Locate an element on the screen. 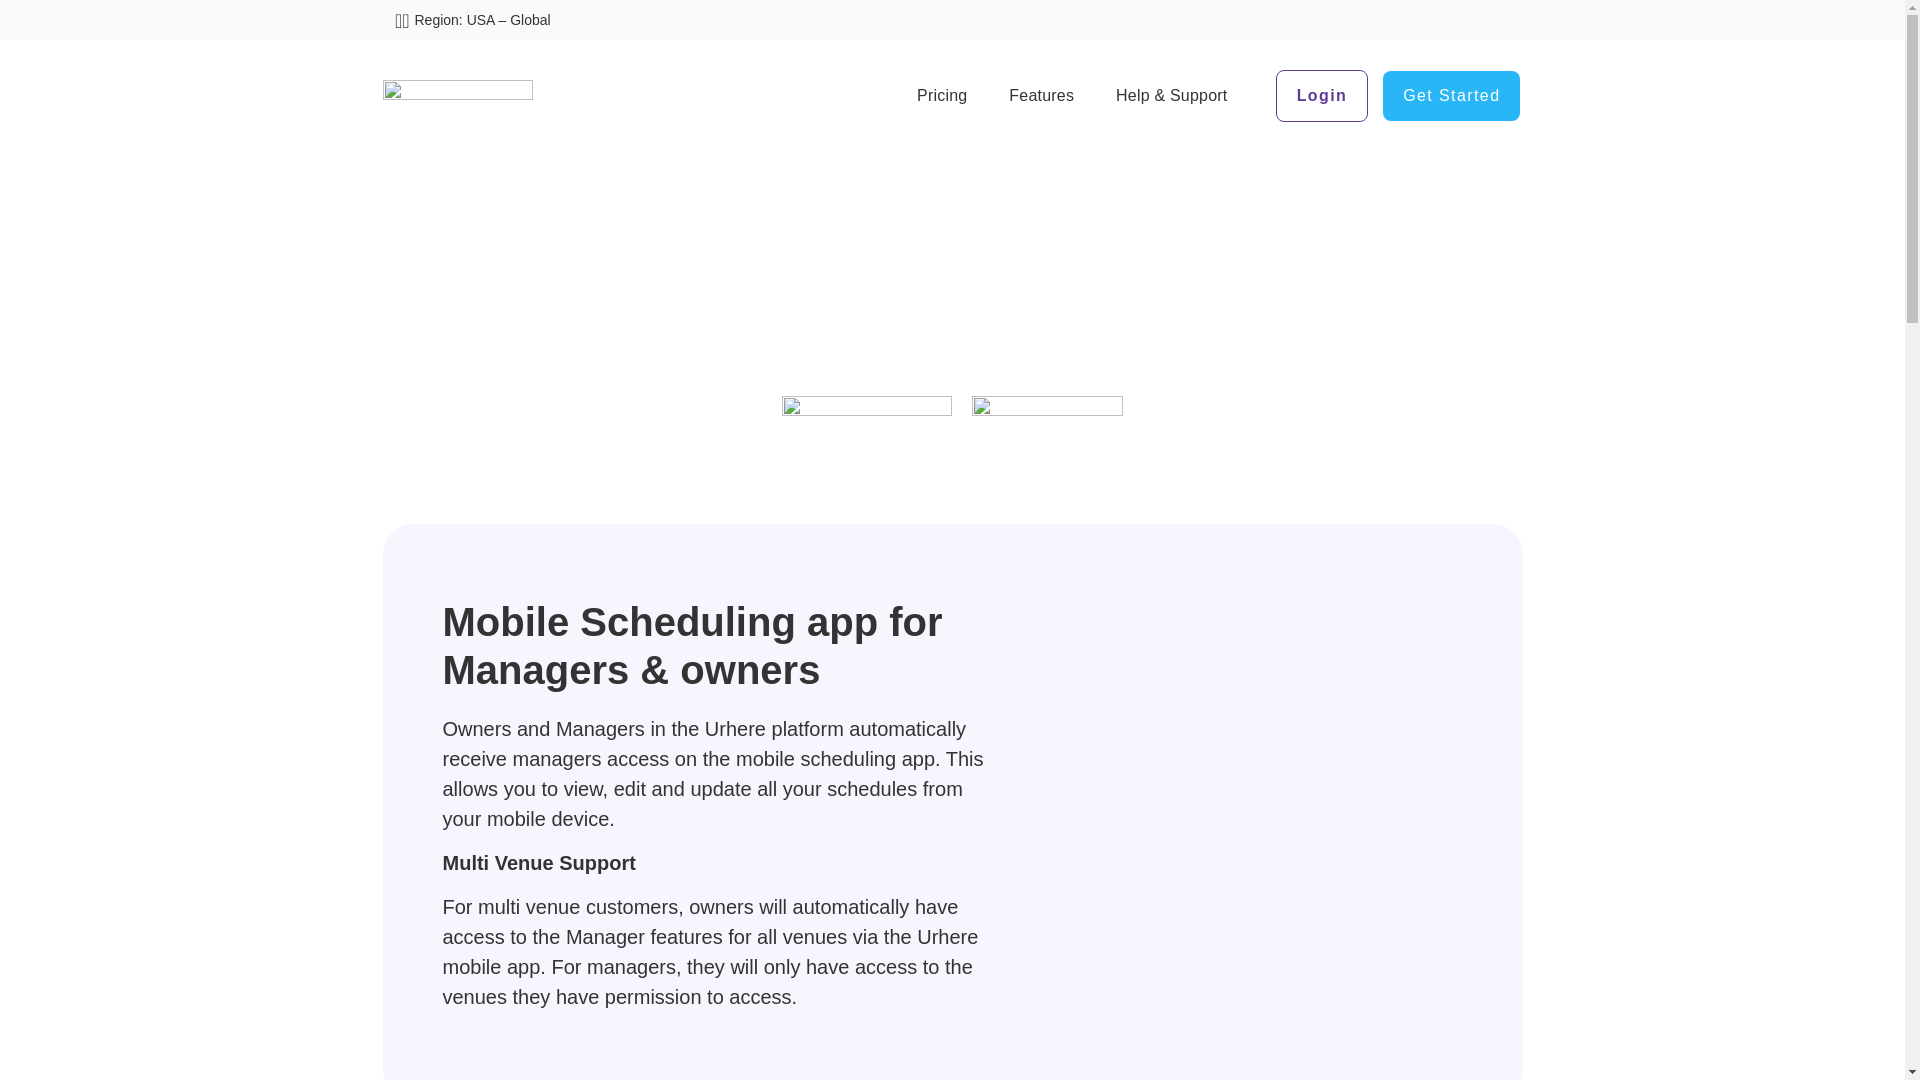  Features is located at coordinates (1041, 96).